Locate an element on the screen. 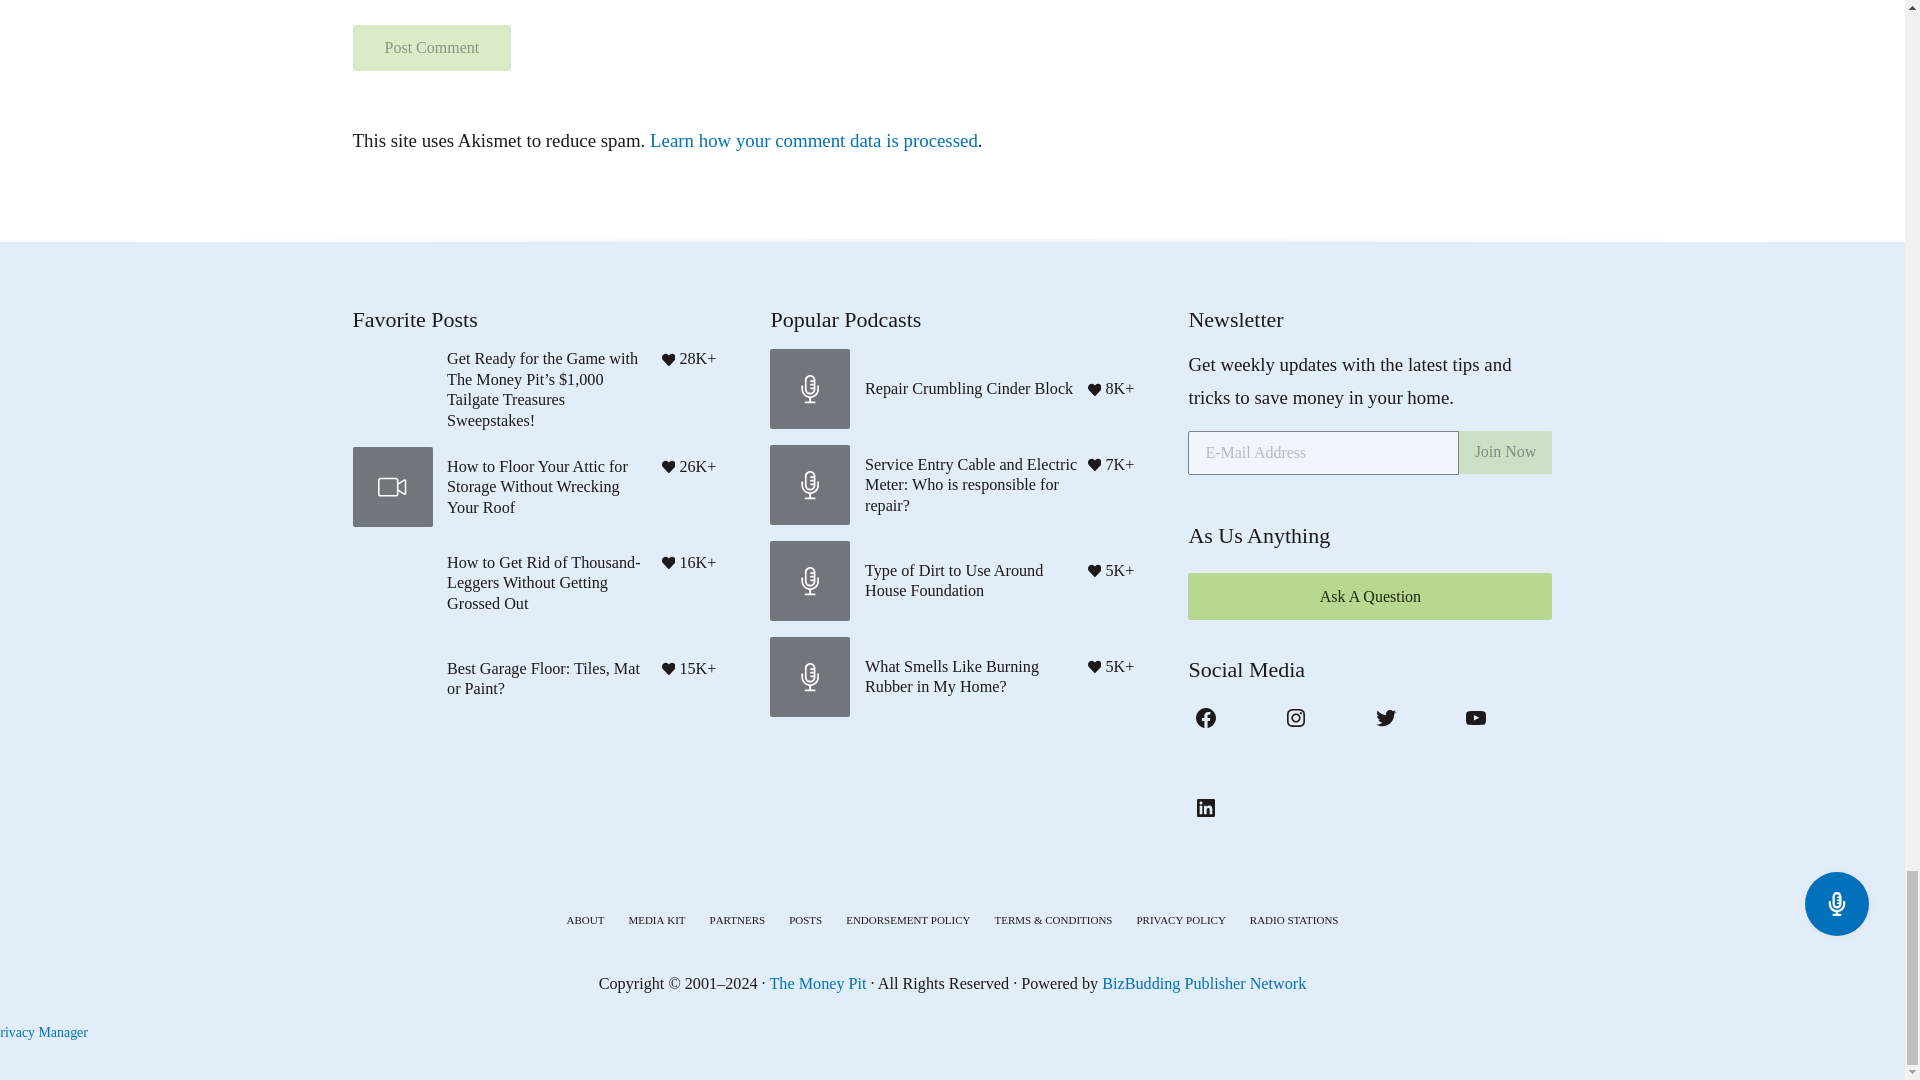  Join Now is located at coordinates (1506, 452).